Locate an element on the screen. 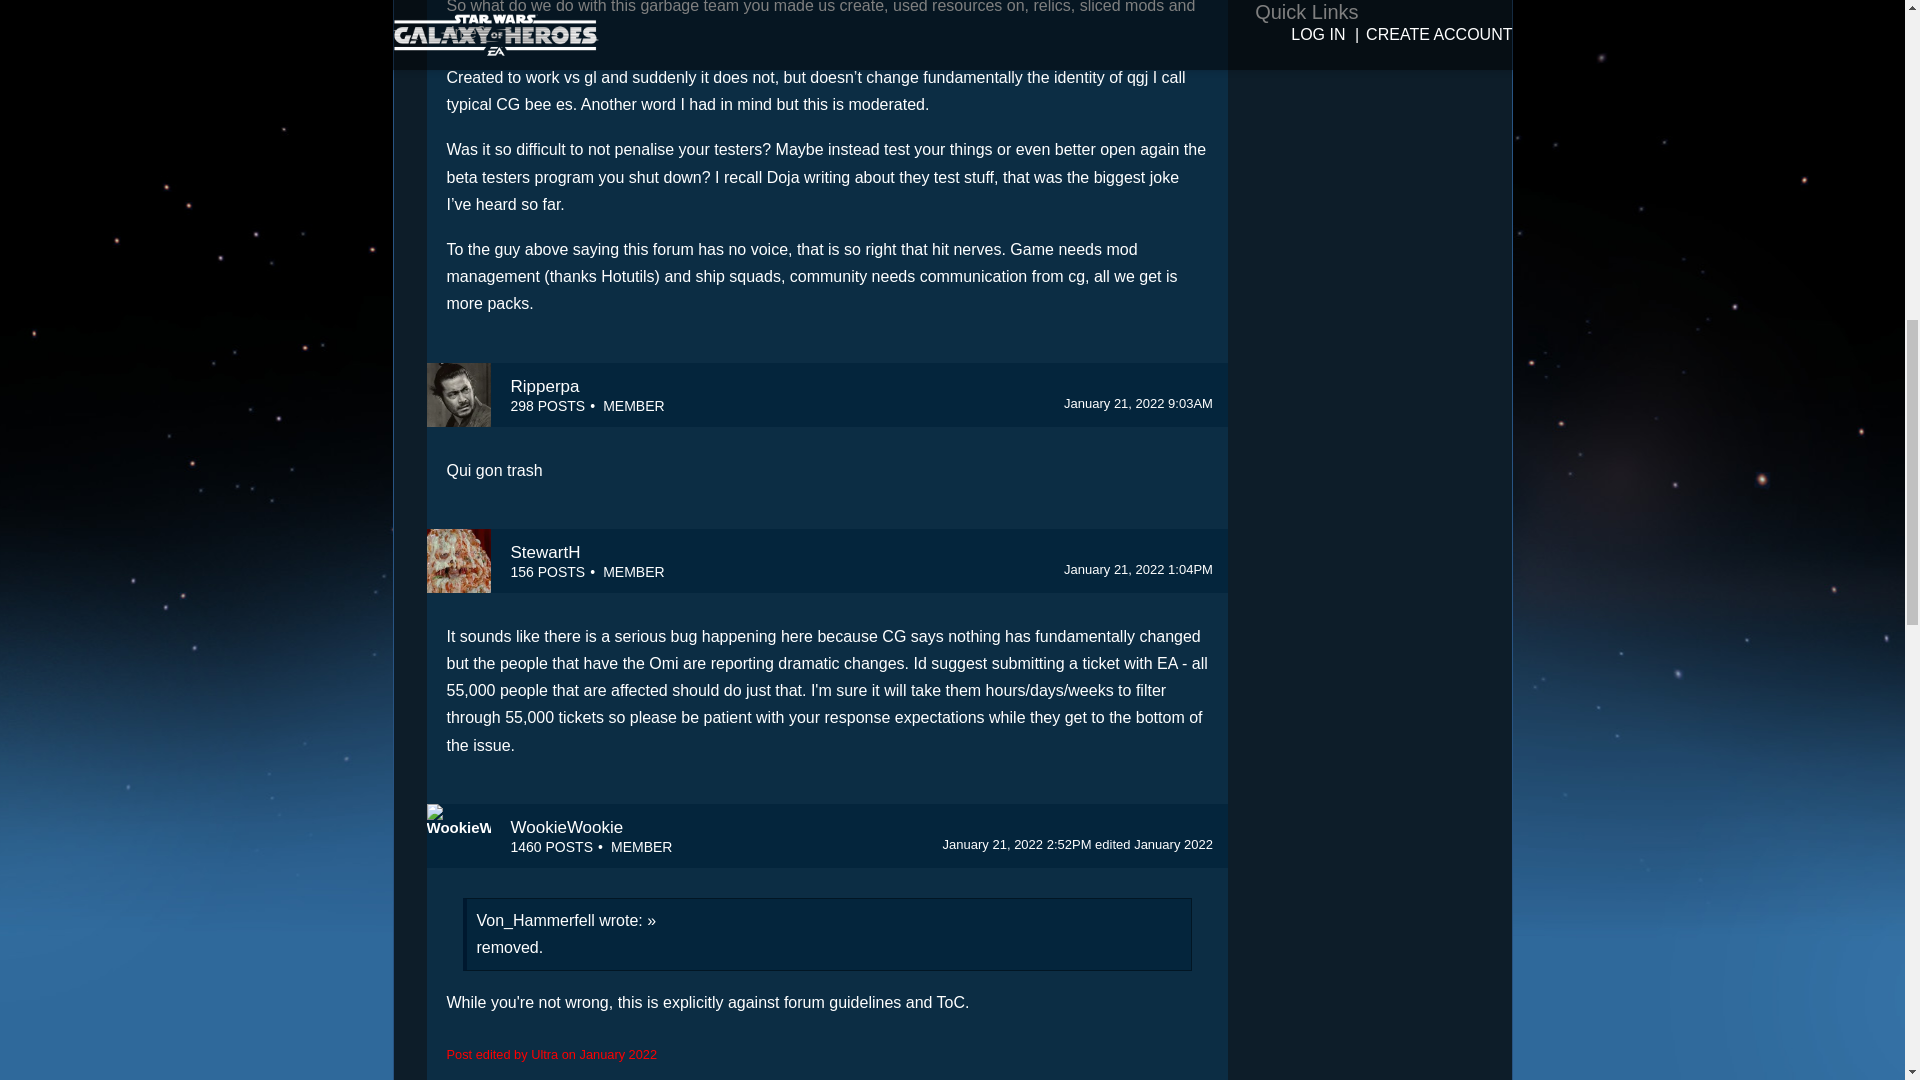 The width and height of the screenshot is (1920, 1080). Level 1 is located at coordinates (633, 406).